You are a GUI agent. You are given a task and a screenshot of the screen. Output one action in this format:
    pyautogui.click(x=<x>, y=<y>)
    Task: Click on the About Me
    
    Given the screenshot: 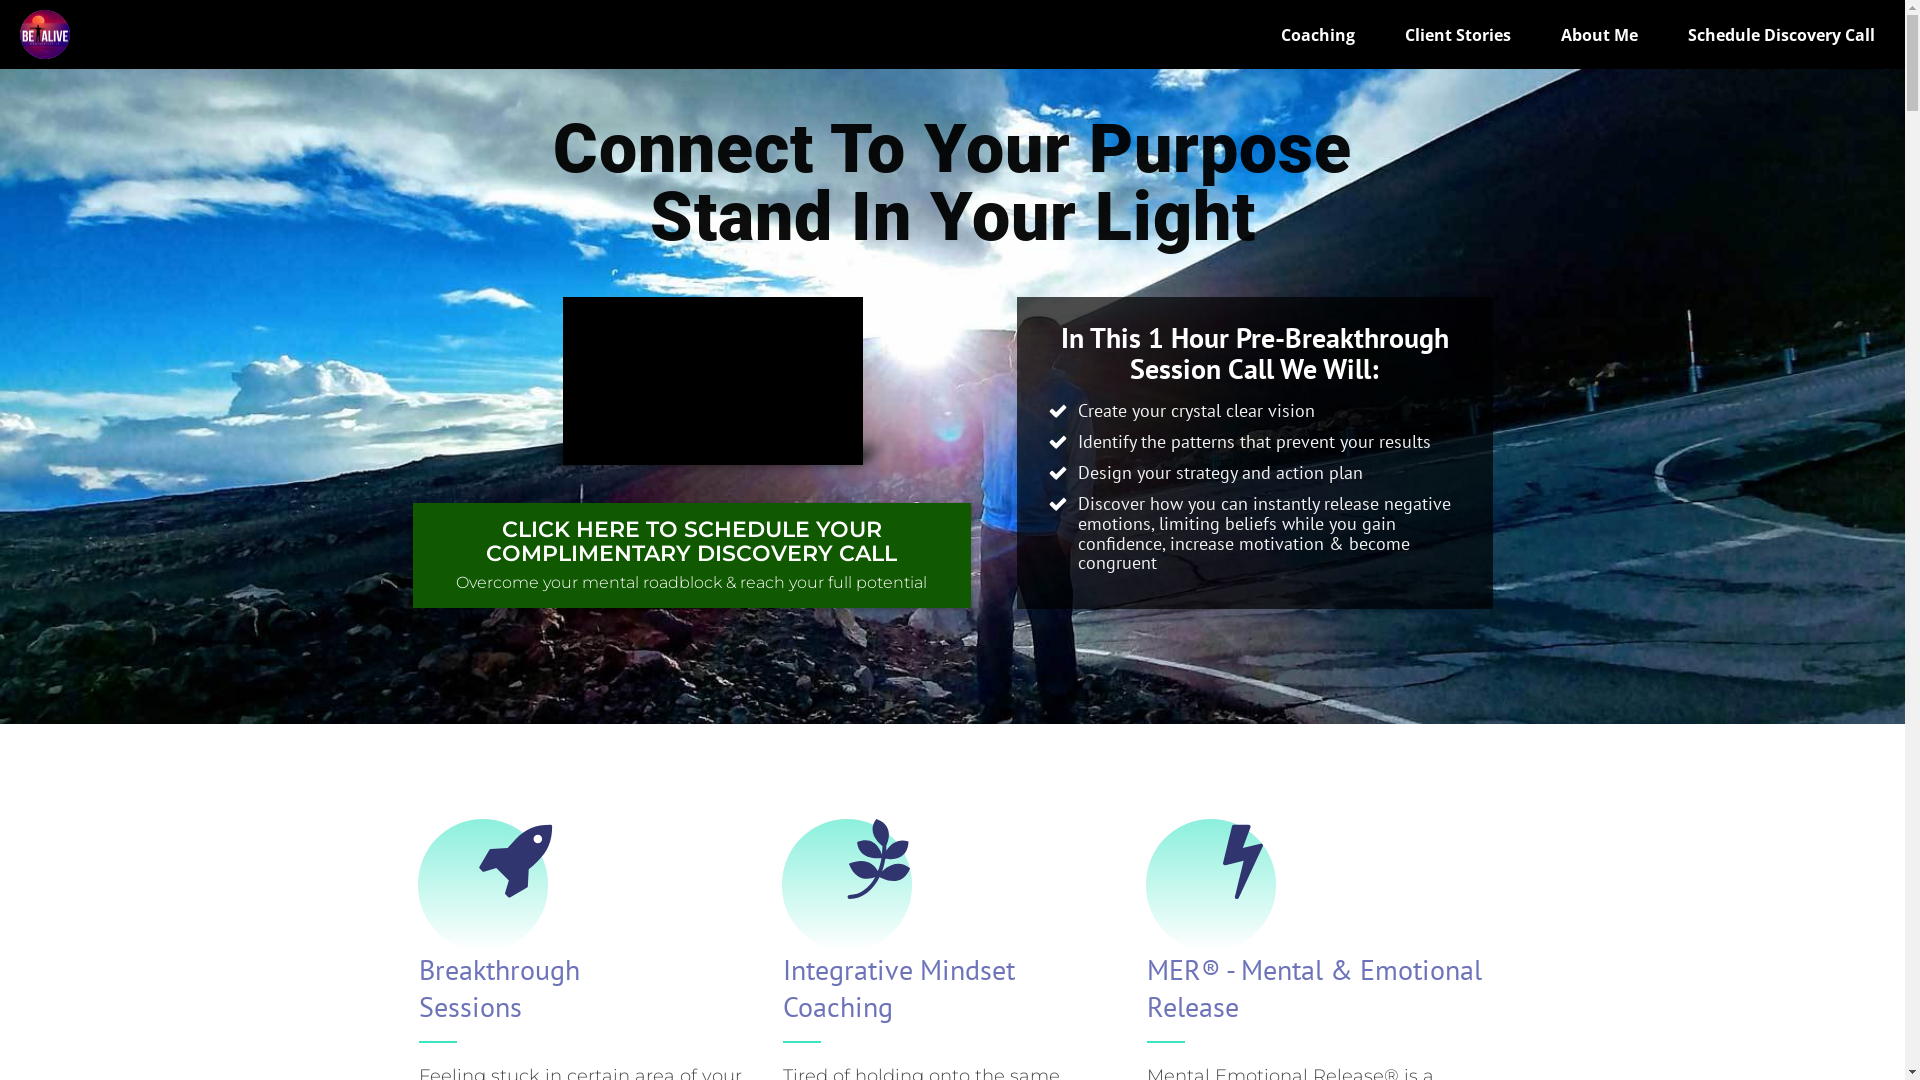 What is the action you would take?
    pyautogui.click(x=1600, y=35)
    